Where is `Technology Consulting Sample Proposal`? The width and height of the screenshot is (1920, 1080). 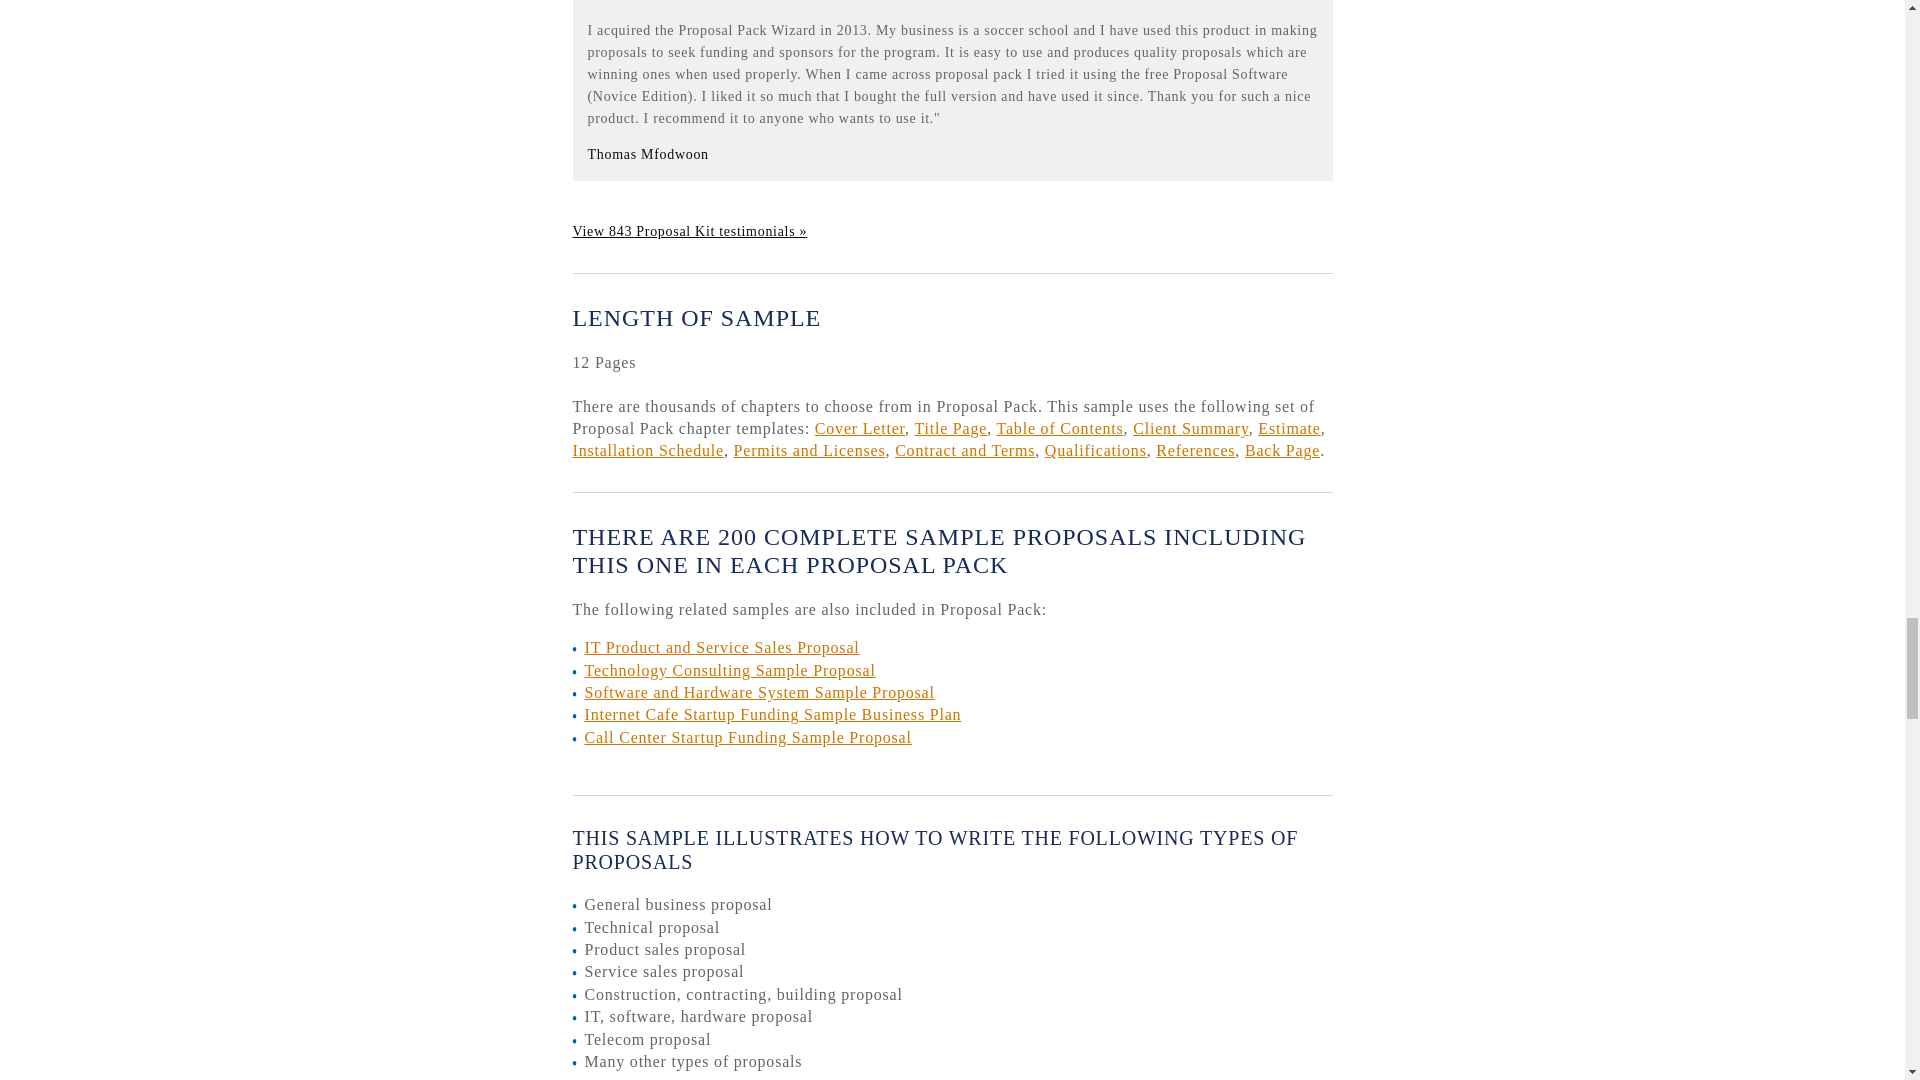 Technology Consulting Sample Proposal is located at coordinates (729, 670).